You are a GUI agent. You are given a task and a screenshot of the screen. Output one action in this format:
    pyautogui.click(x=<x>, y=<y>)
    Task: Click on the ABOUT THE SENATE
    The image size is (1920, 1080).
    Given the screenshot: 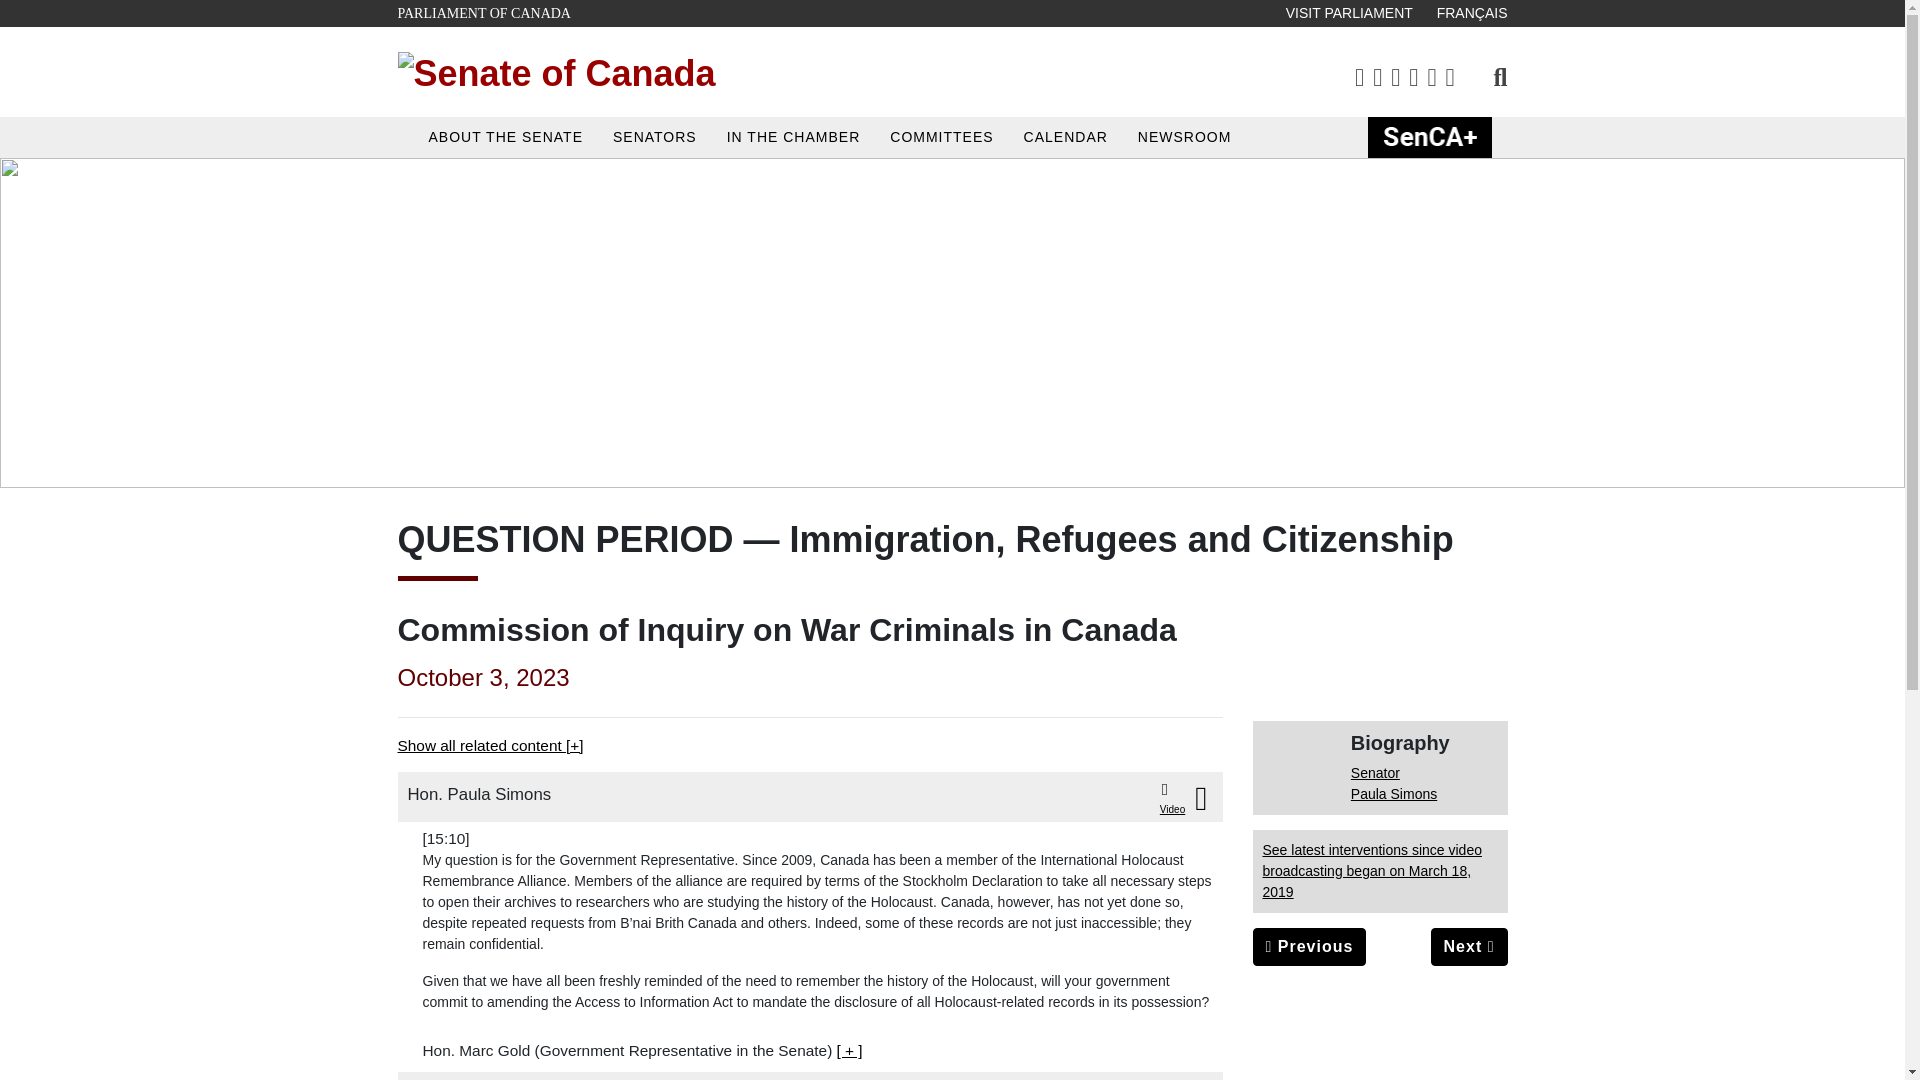 What is the action you would take?
    pyautogui.click(x=506, y=136)
    